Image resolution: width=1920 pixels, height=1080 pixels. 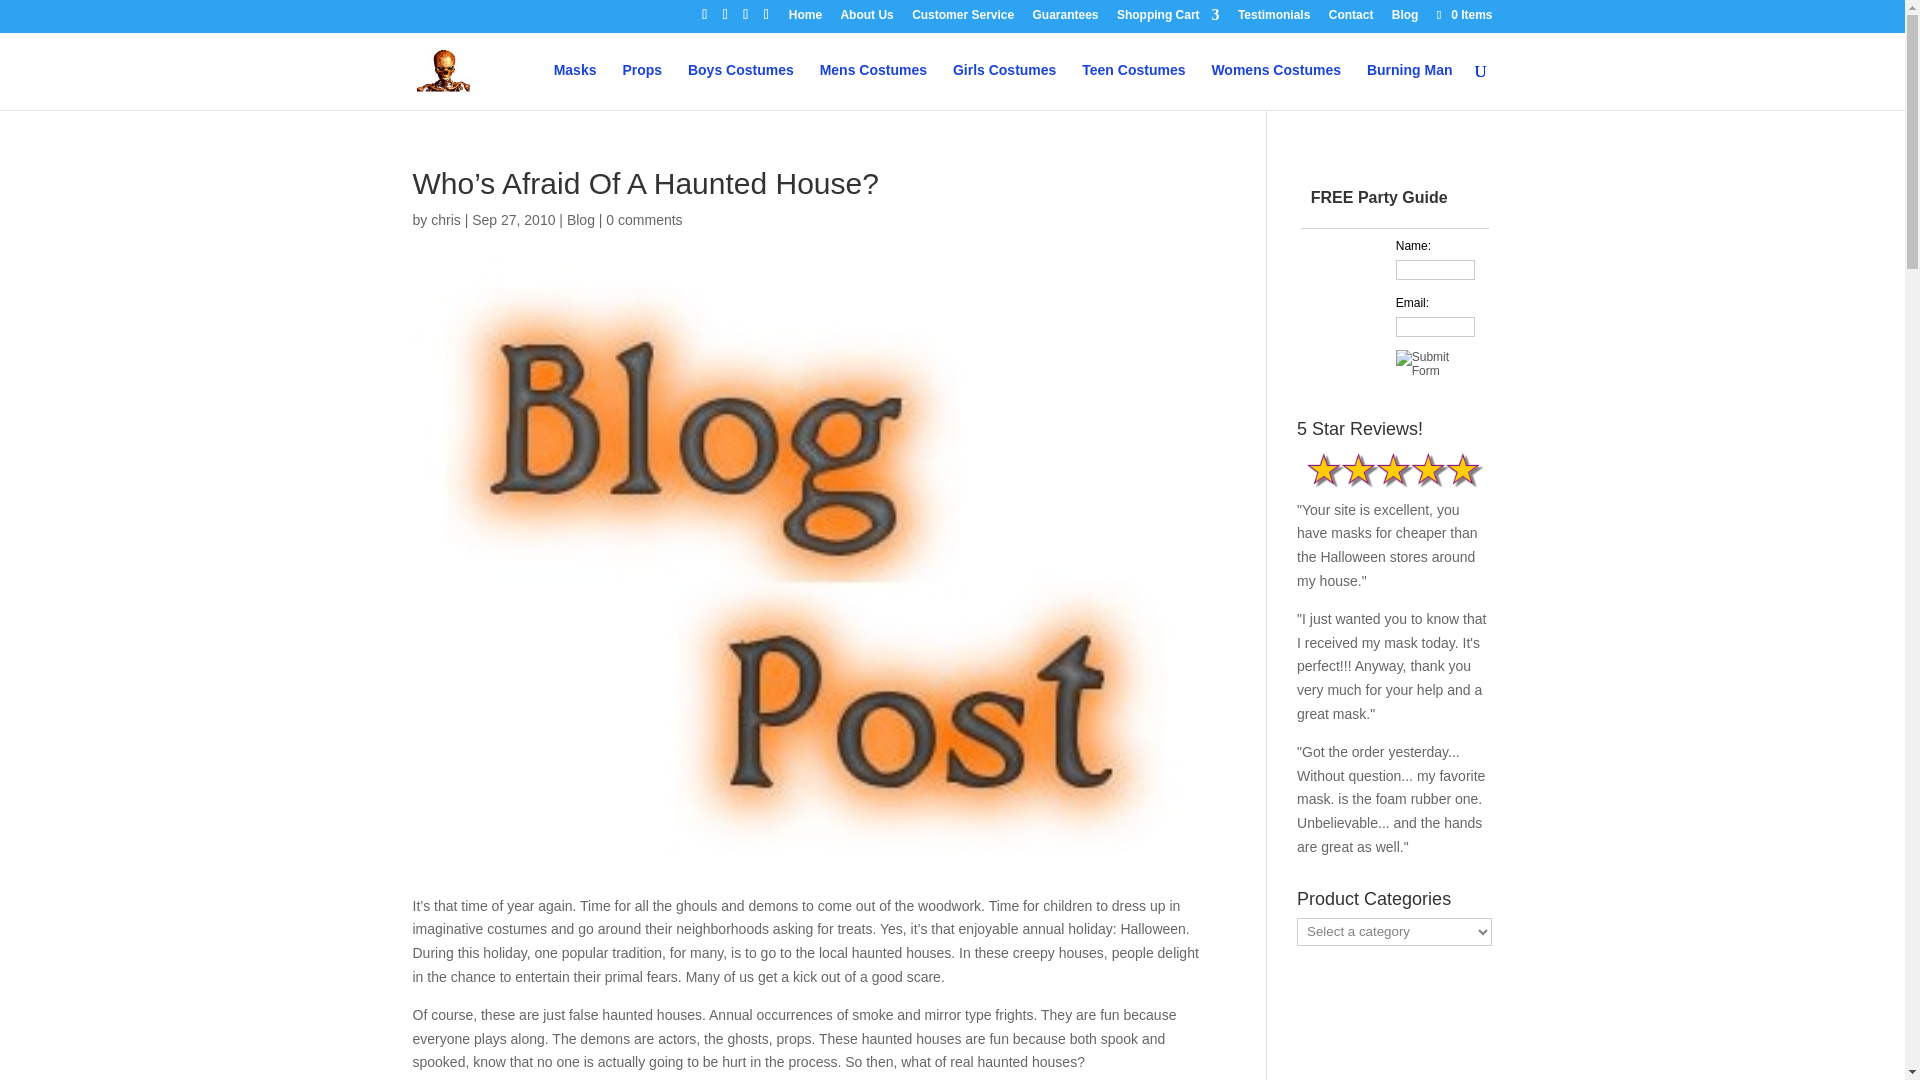 What do you see at coordinates (576, 86) in the screenshot?
I see `Masks` at bounding box center [576, 86].